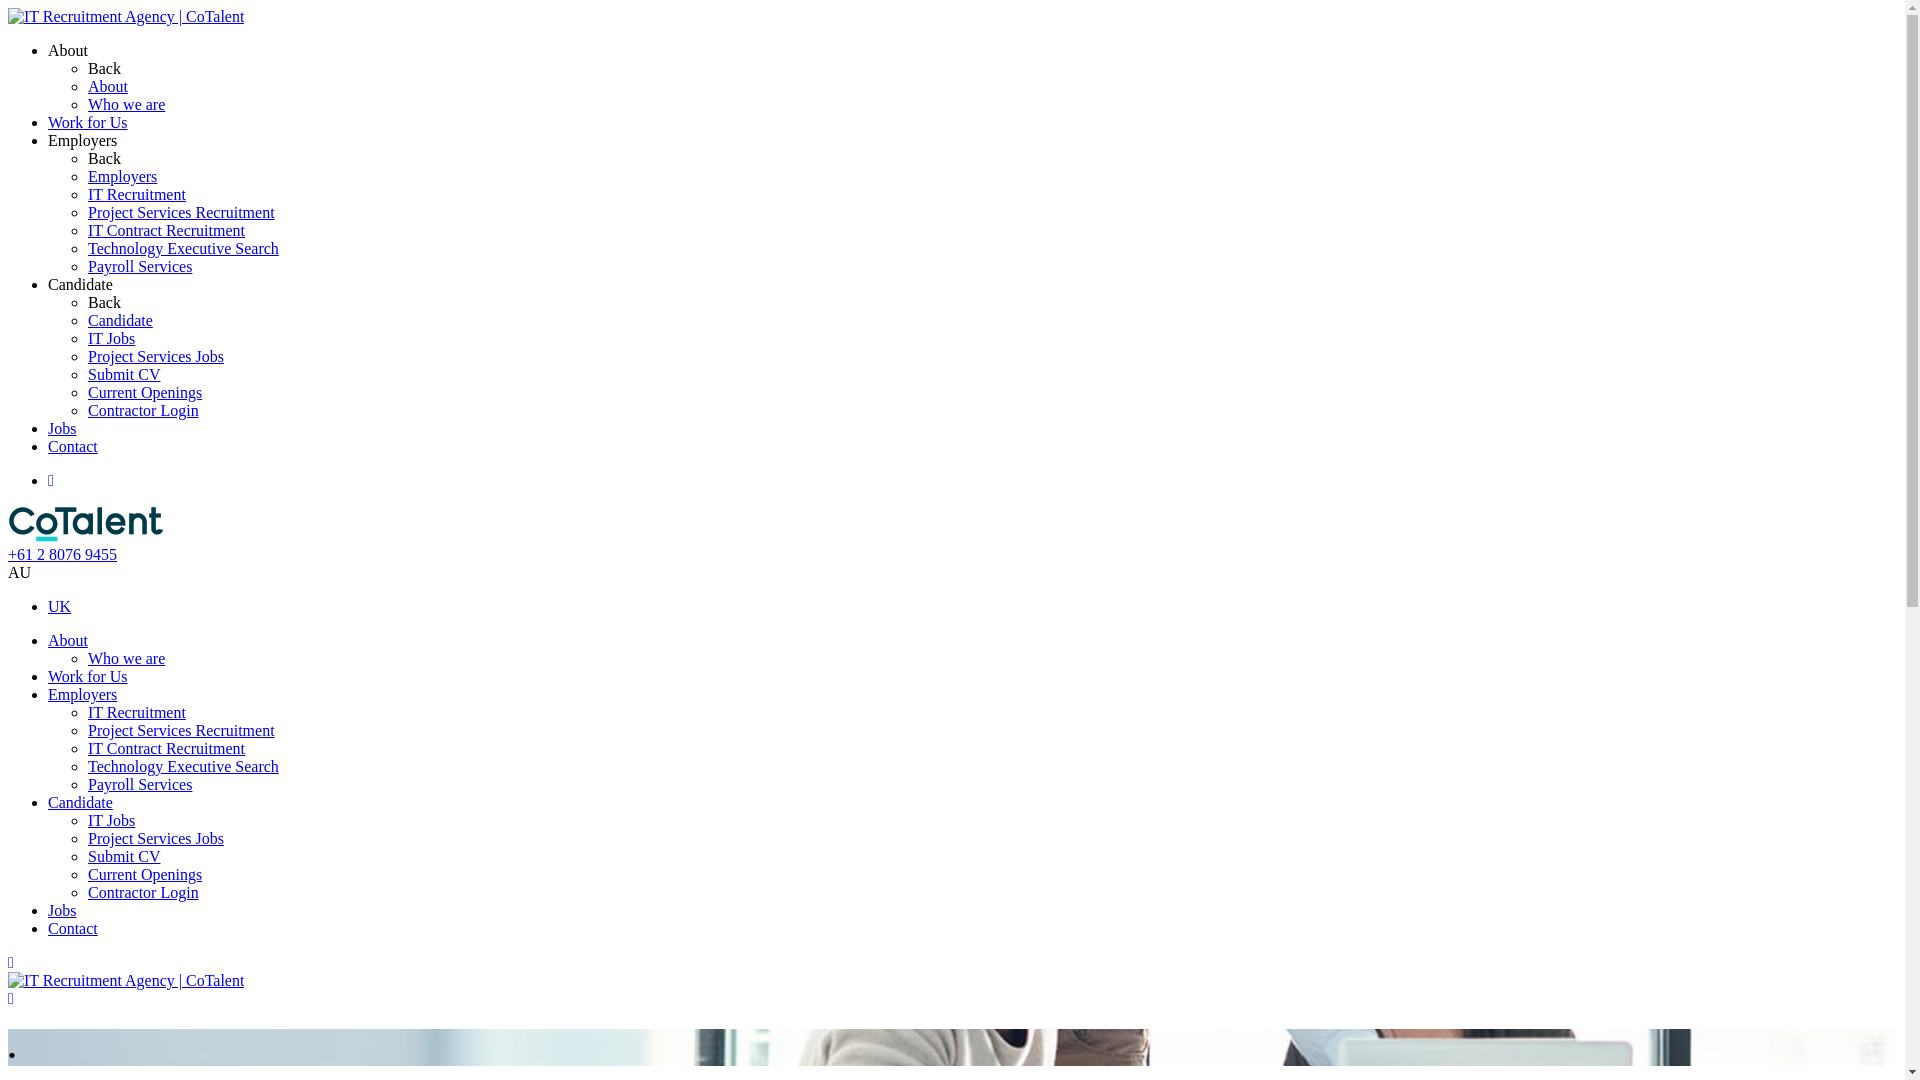 Image resolution: width=1920 pixels, height=1080 pixels. What do you see at coordinates (182, 730) in the screenshot?
I see `Project Services Recruitment` at bounding box center [182, 730].